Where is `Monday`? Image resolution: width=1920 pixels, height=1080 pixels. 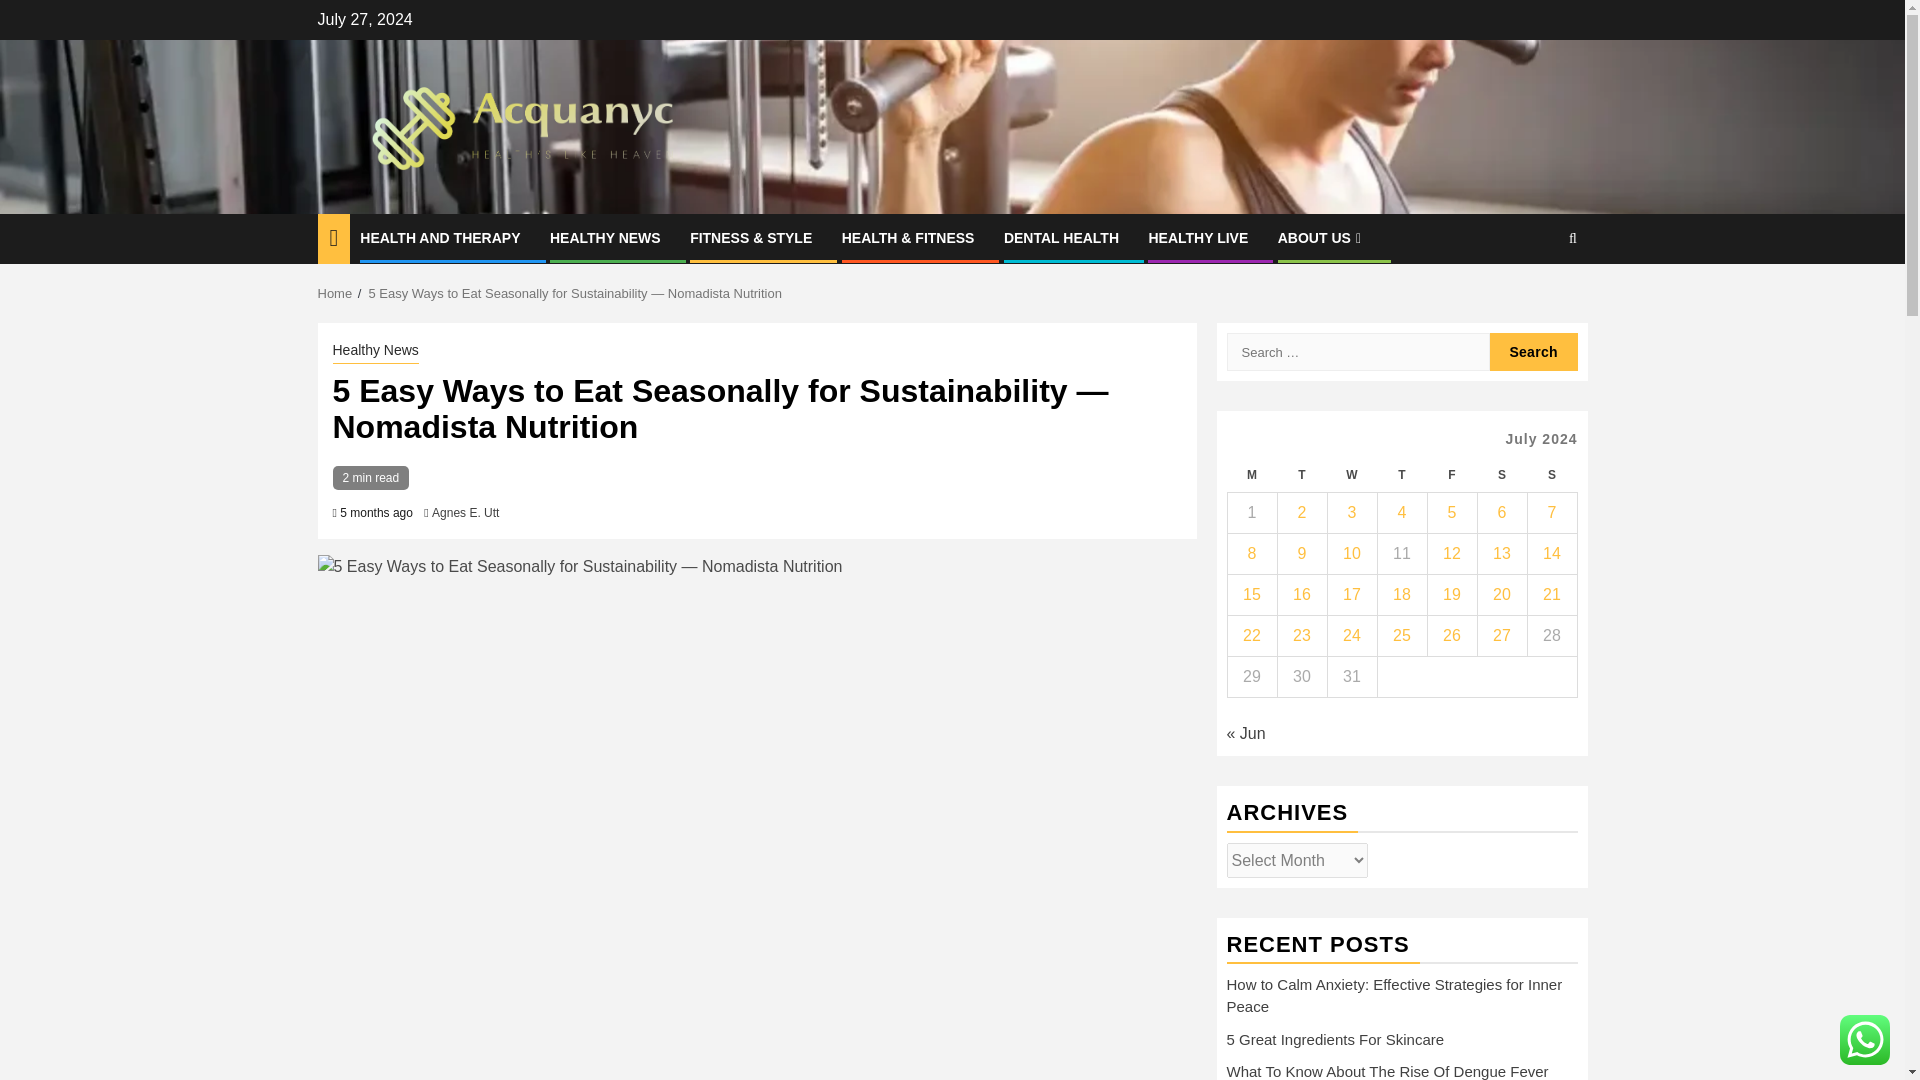
Monday is located at coordinates (1251, 474).